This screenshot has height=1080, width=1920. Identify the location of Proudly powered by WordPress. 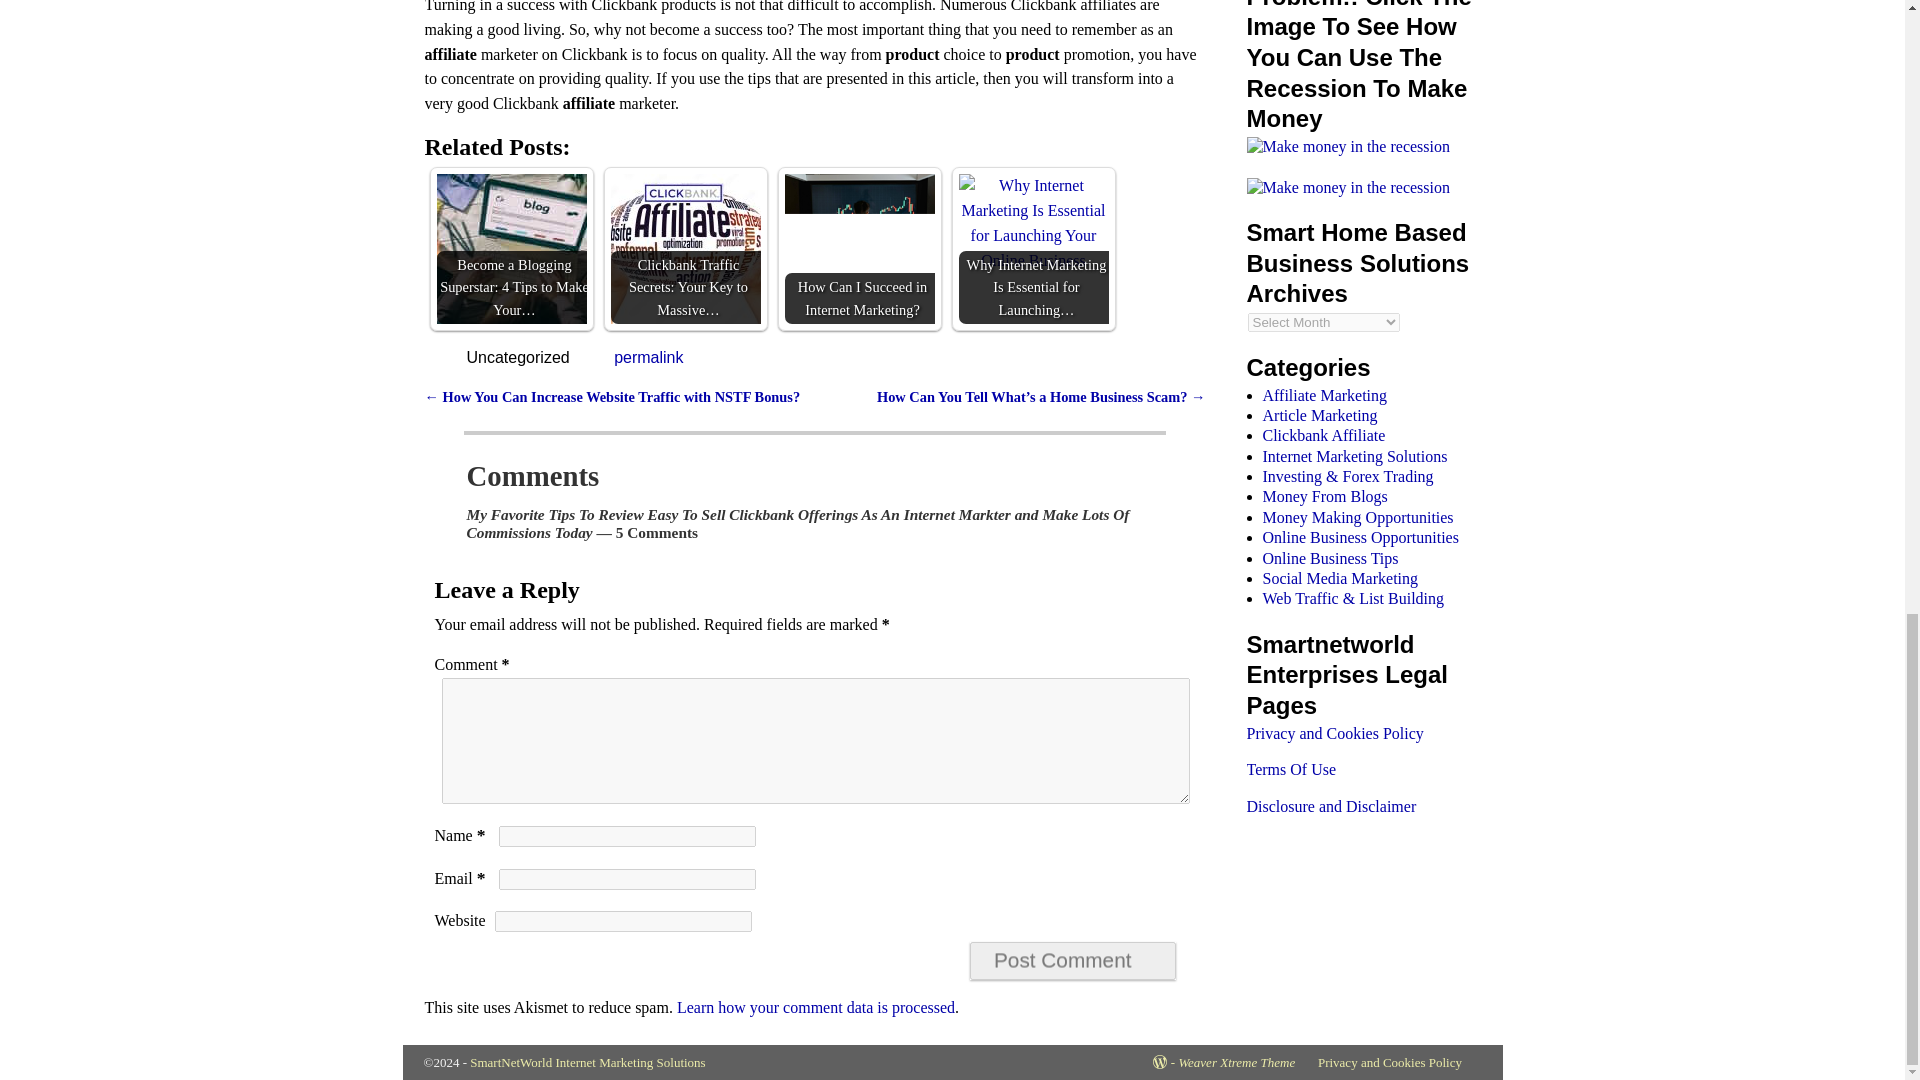
(1165, 1062).